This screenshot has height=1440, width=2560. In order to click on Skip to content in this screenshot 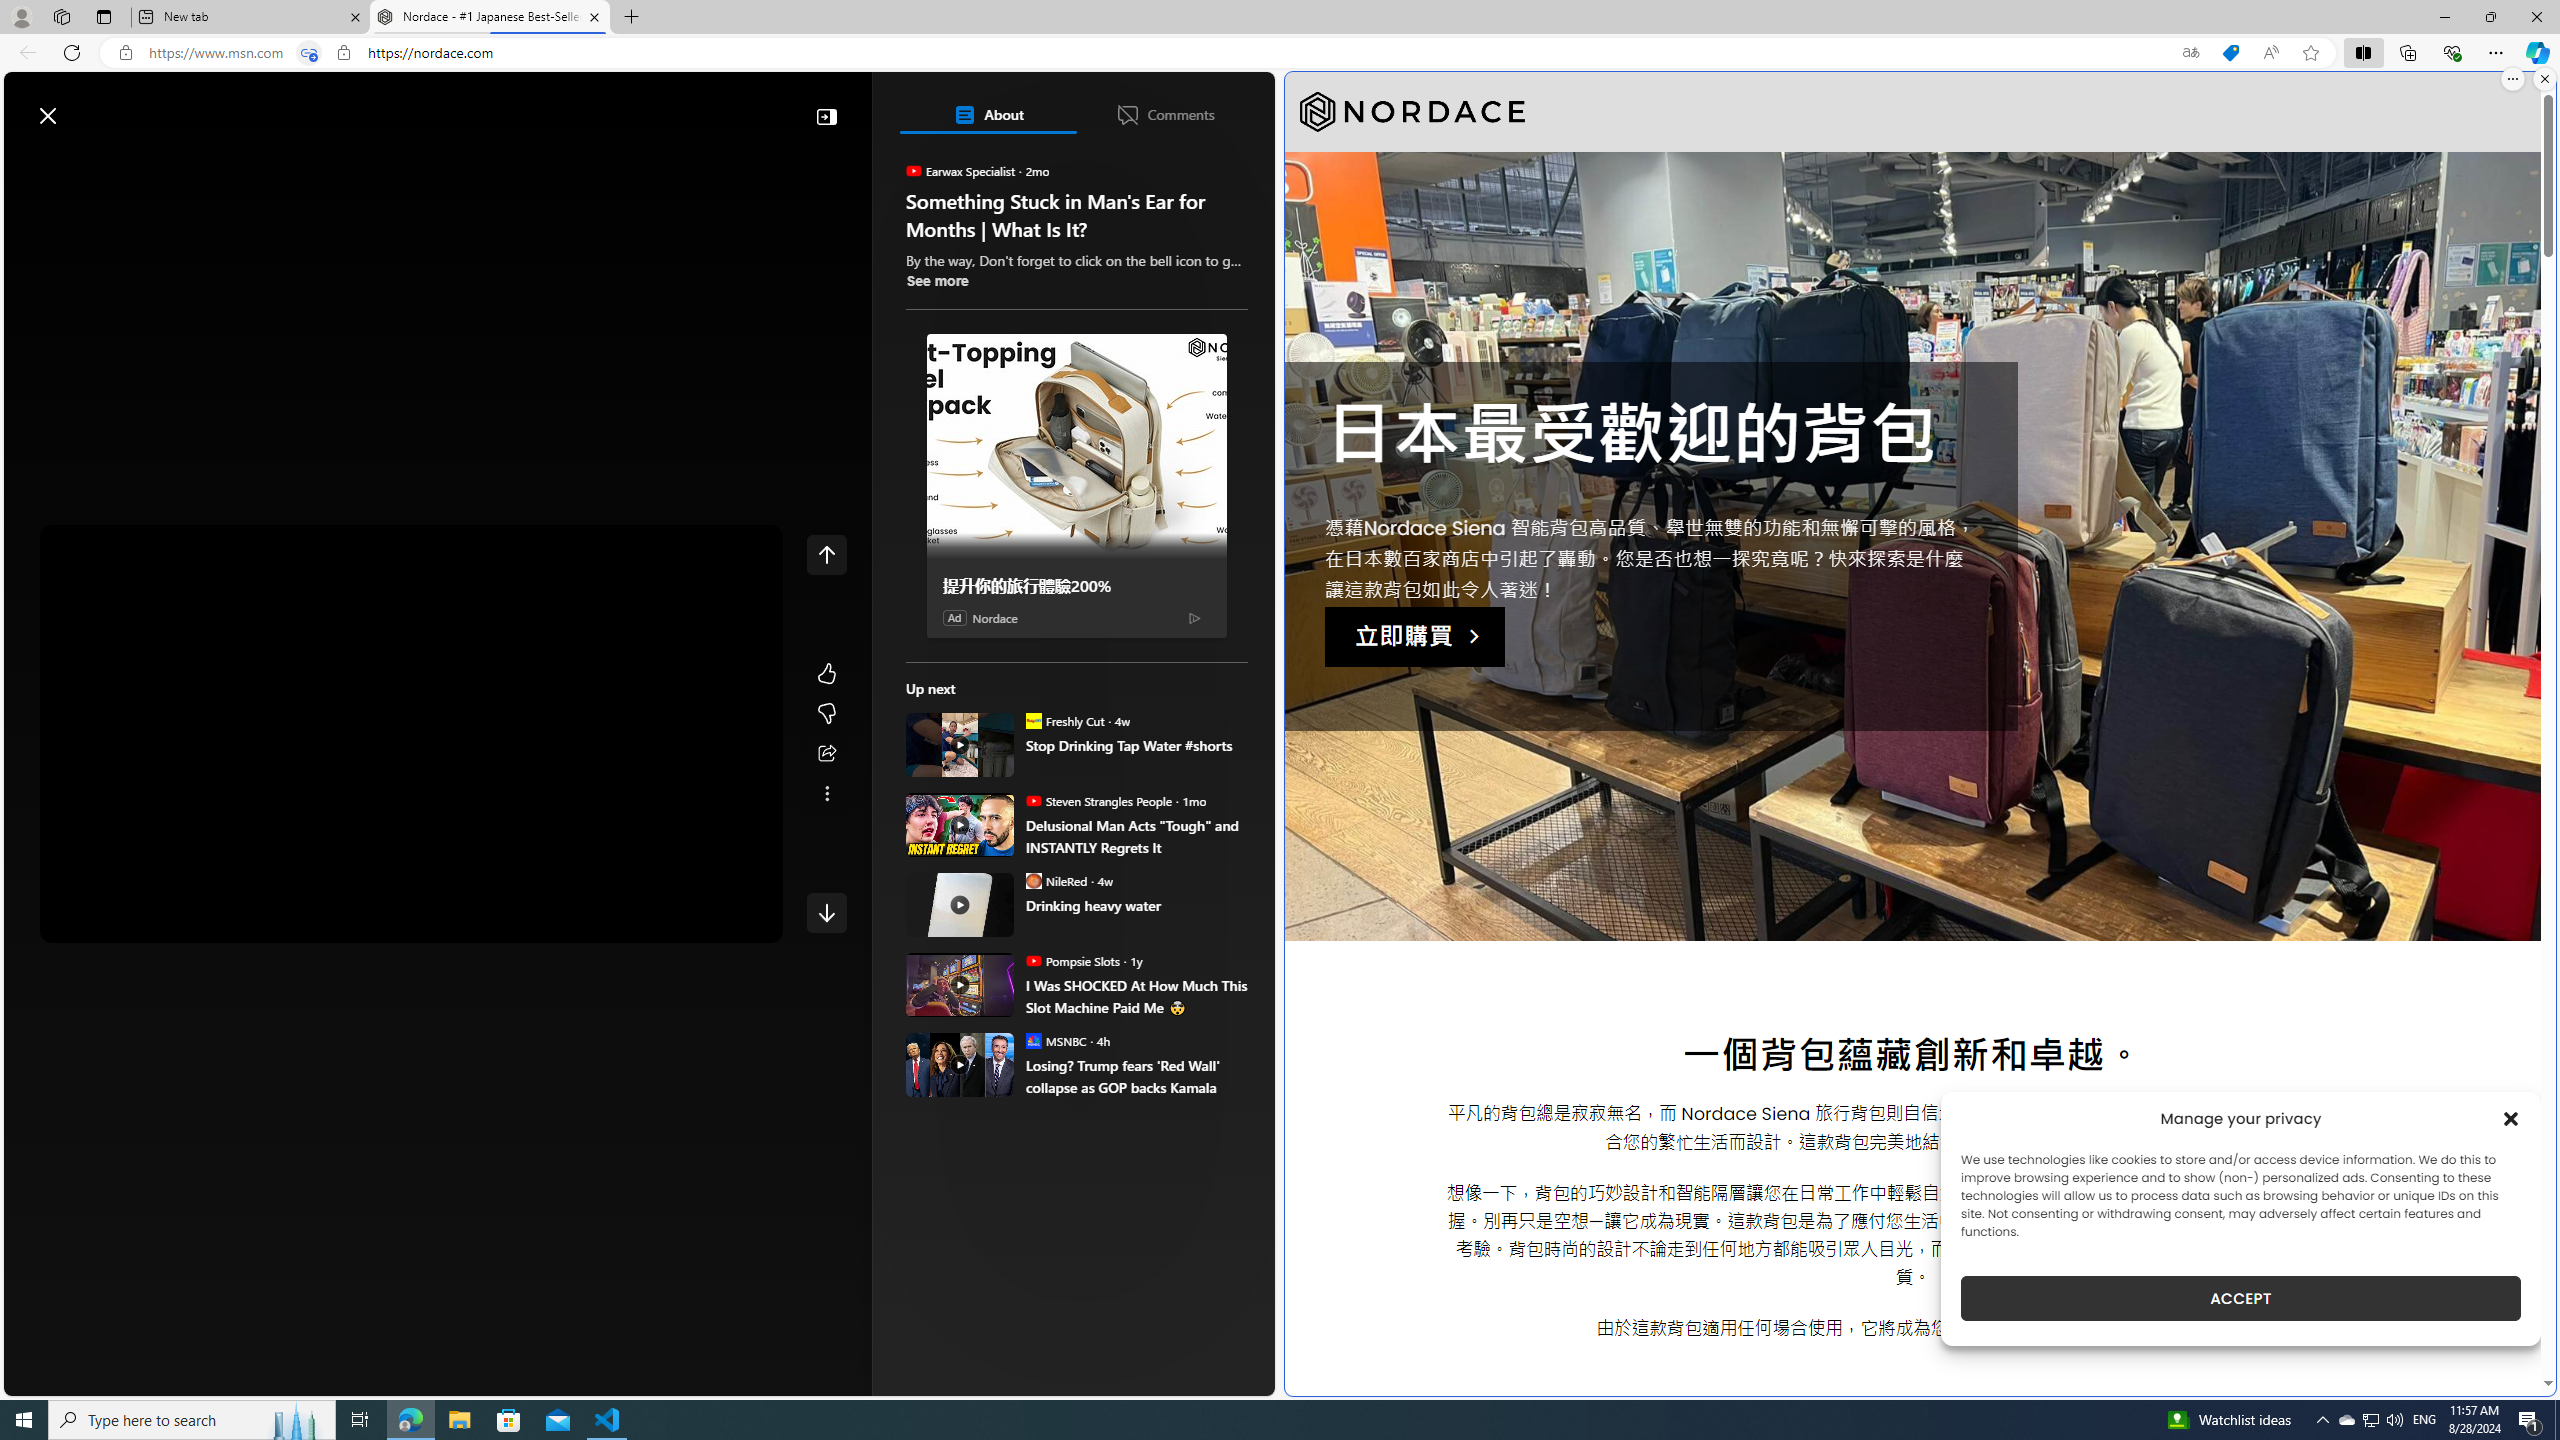, I will do `click(86, 106)`.